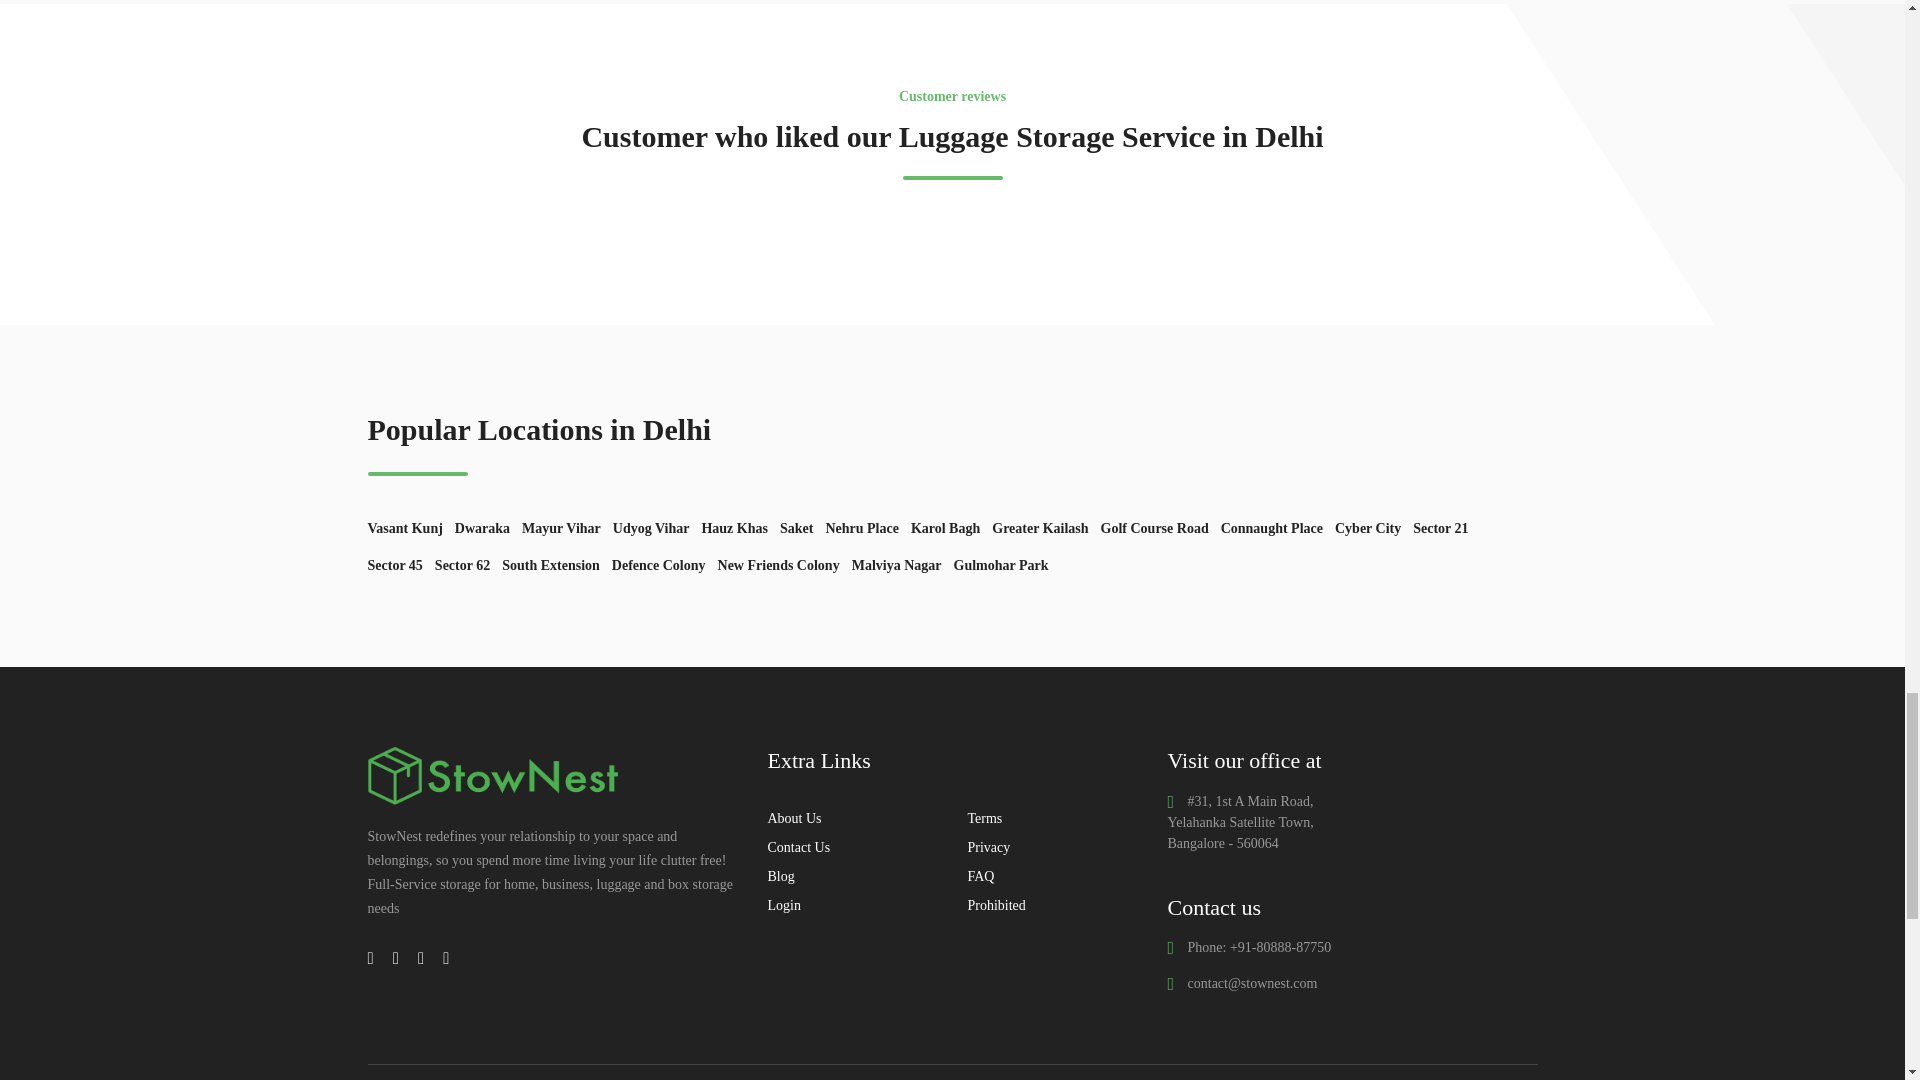  Describe the element at coordinates (988, 848) in the screenshot. I see `Privacy` at that location.